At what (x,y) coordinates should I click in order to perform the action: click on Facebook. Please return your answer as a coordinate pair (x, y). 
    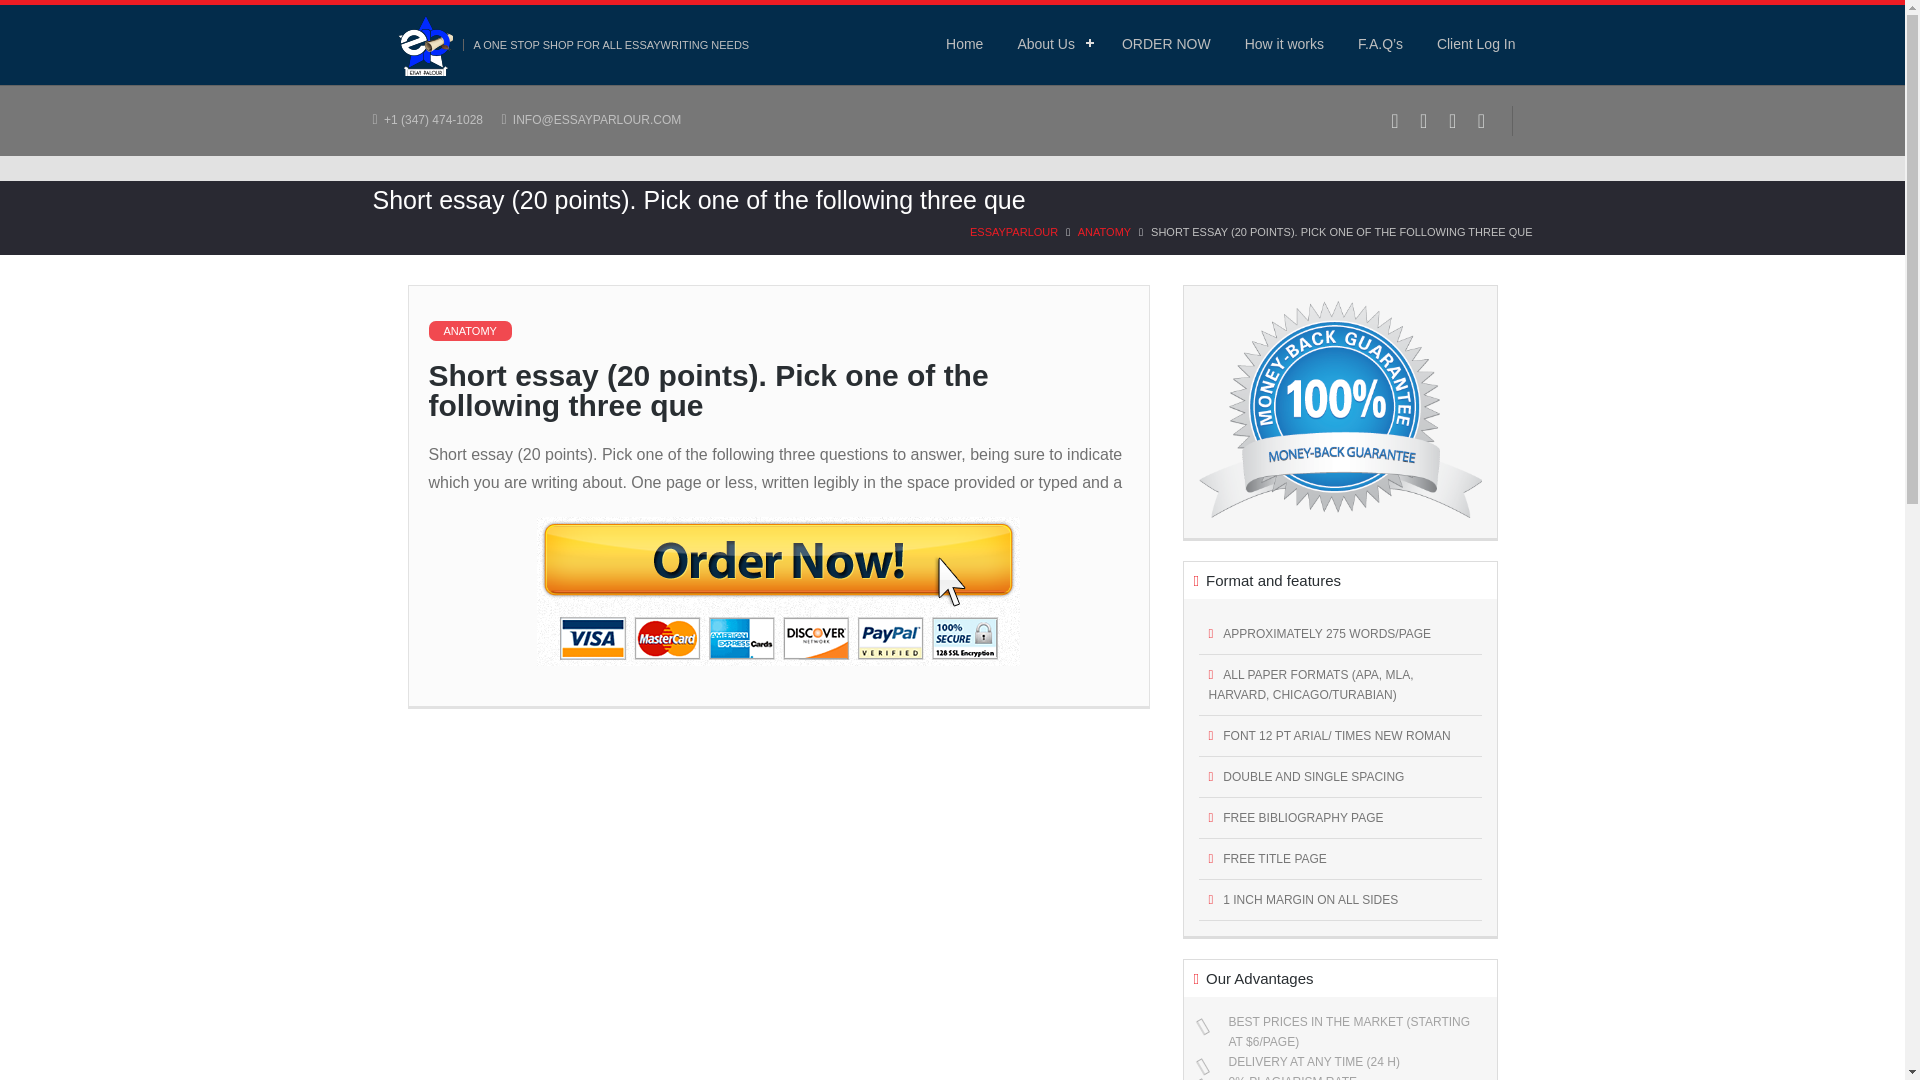
    Looking at the image, I should click on (1394, 120).